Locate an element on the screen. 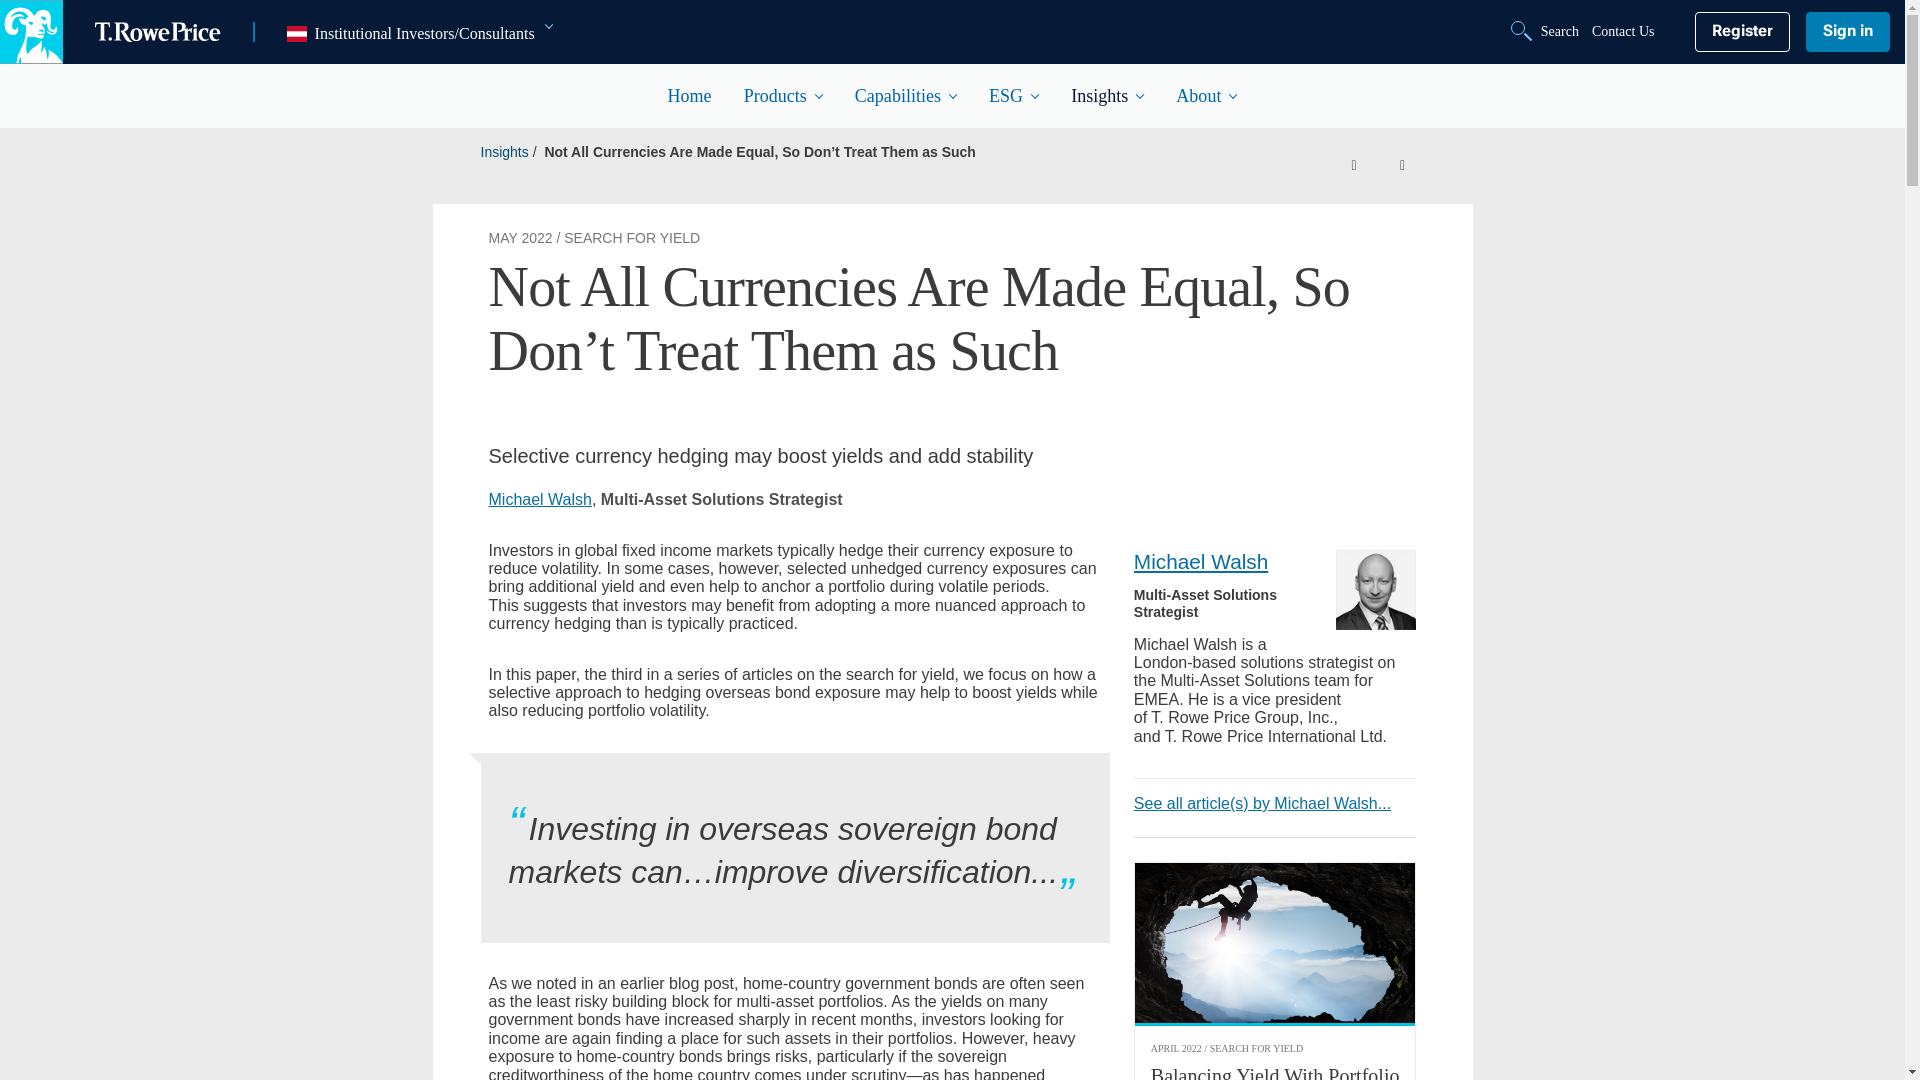 This screenshot has width=1920, height=1080. Michael Walsh is located at coordinates (1376, 589).